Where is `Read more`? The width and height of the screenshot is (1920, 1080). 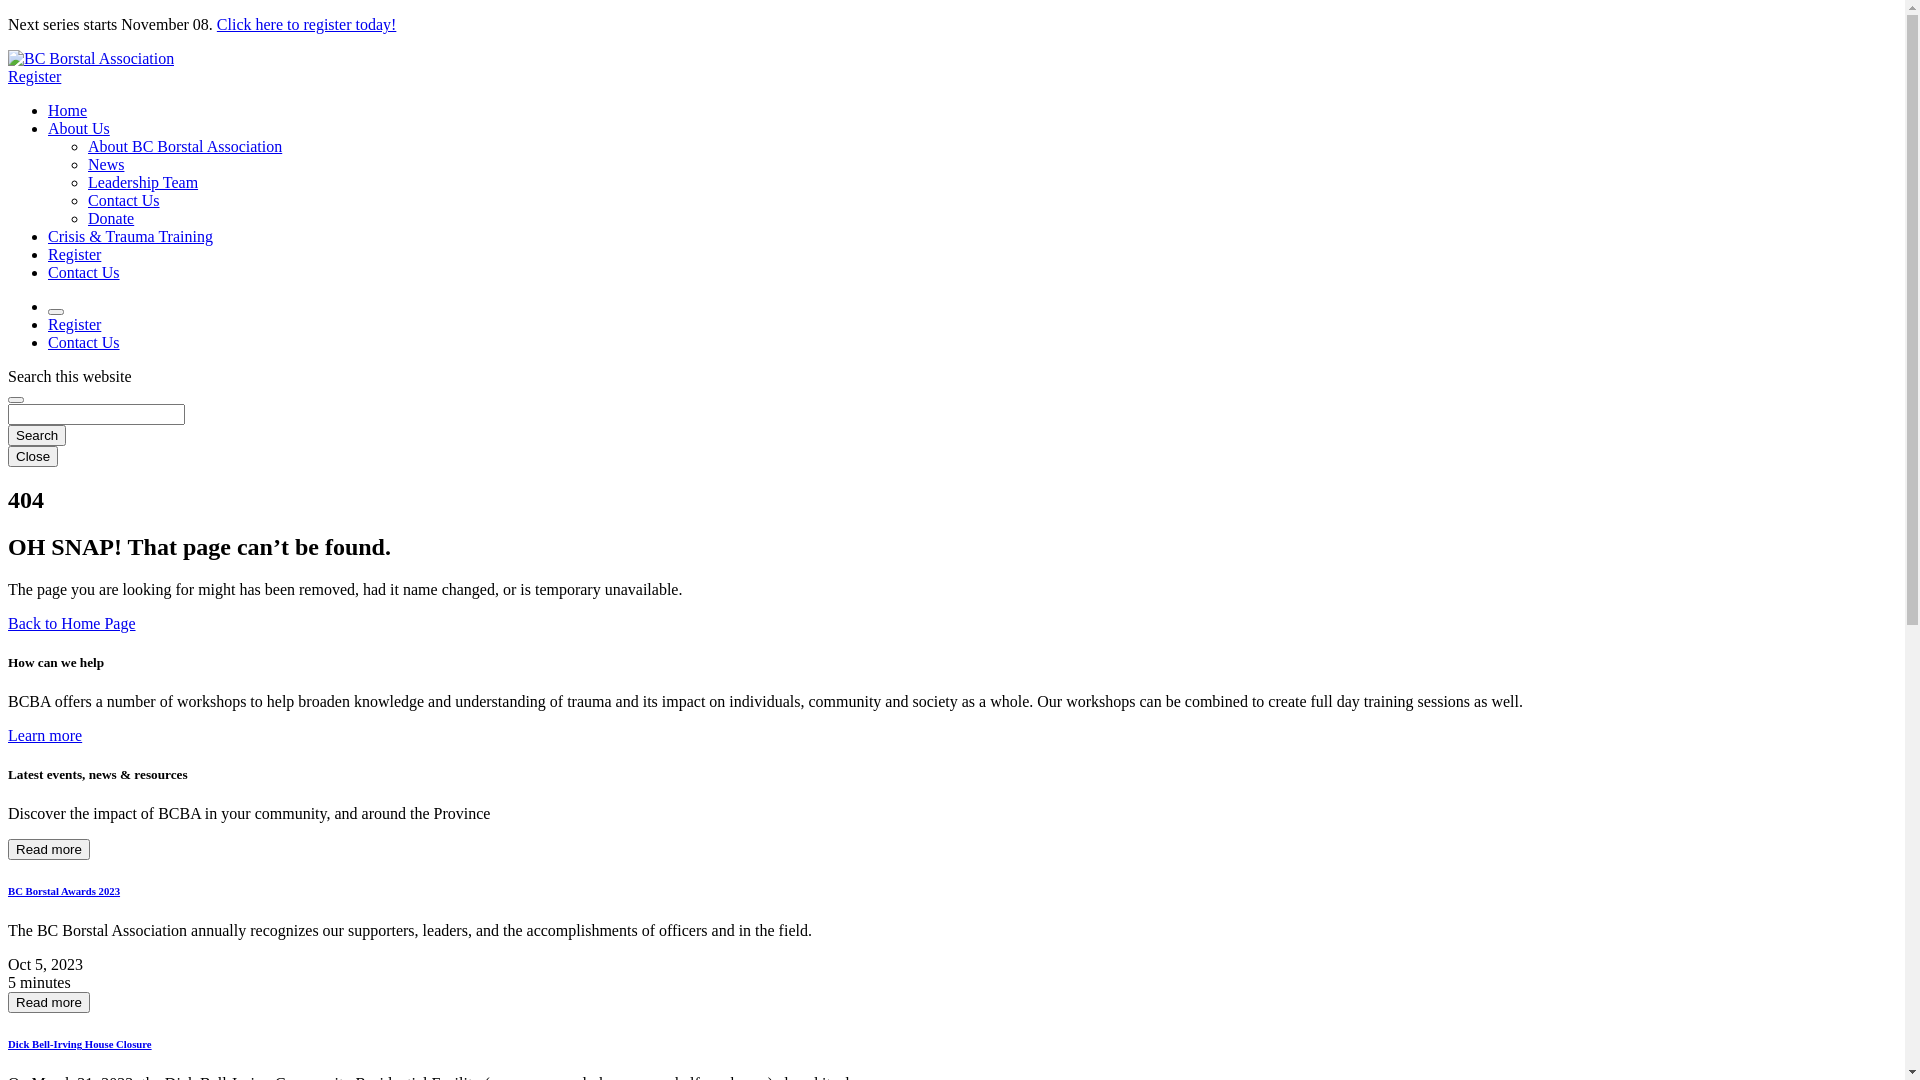
Read more is located at coordinates (49, 1002).